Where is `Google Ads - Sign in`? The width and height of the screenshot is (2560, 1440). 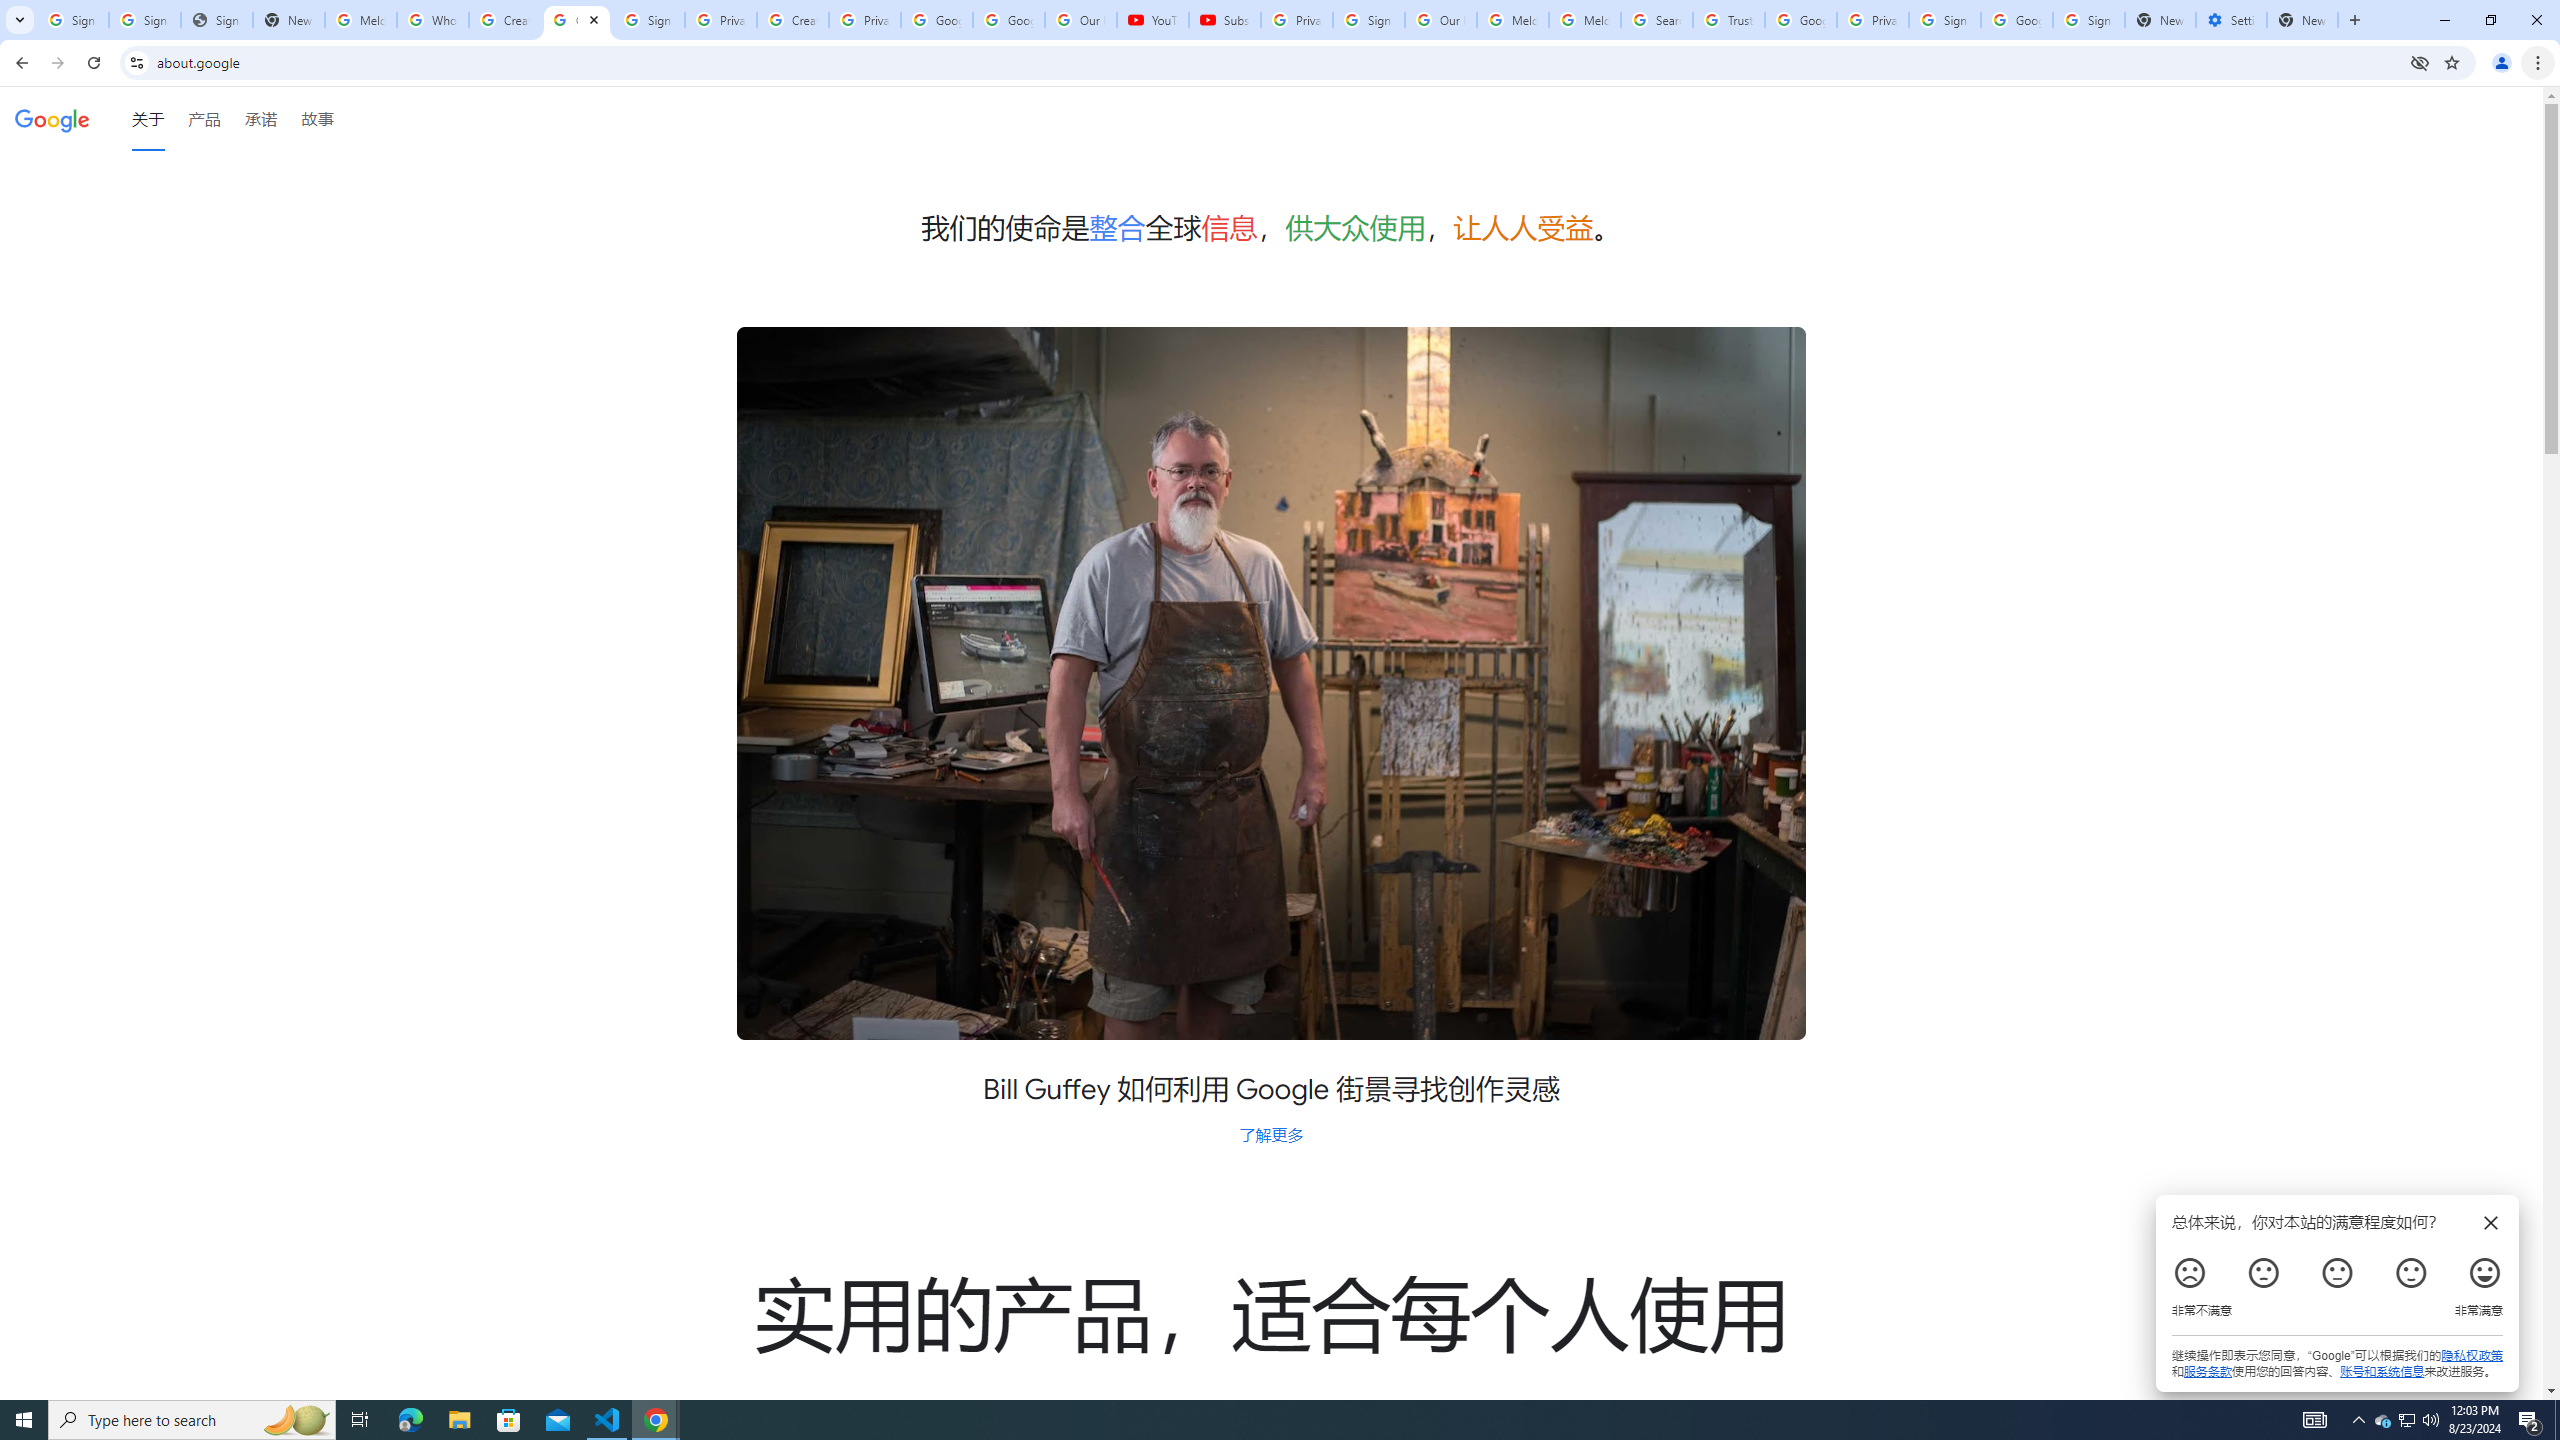 Google Ads - Sign in is located at coordinates (1800, 20).